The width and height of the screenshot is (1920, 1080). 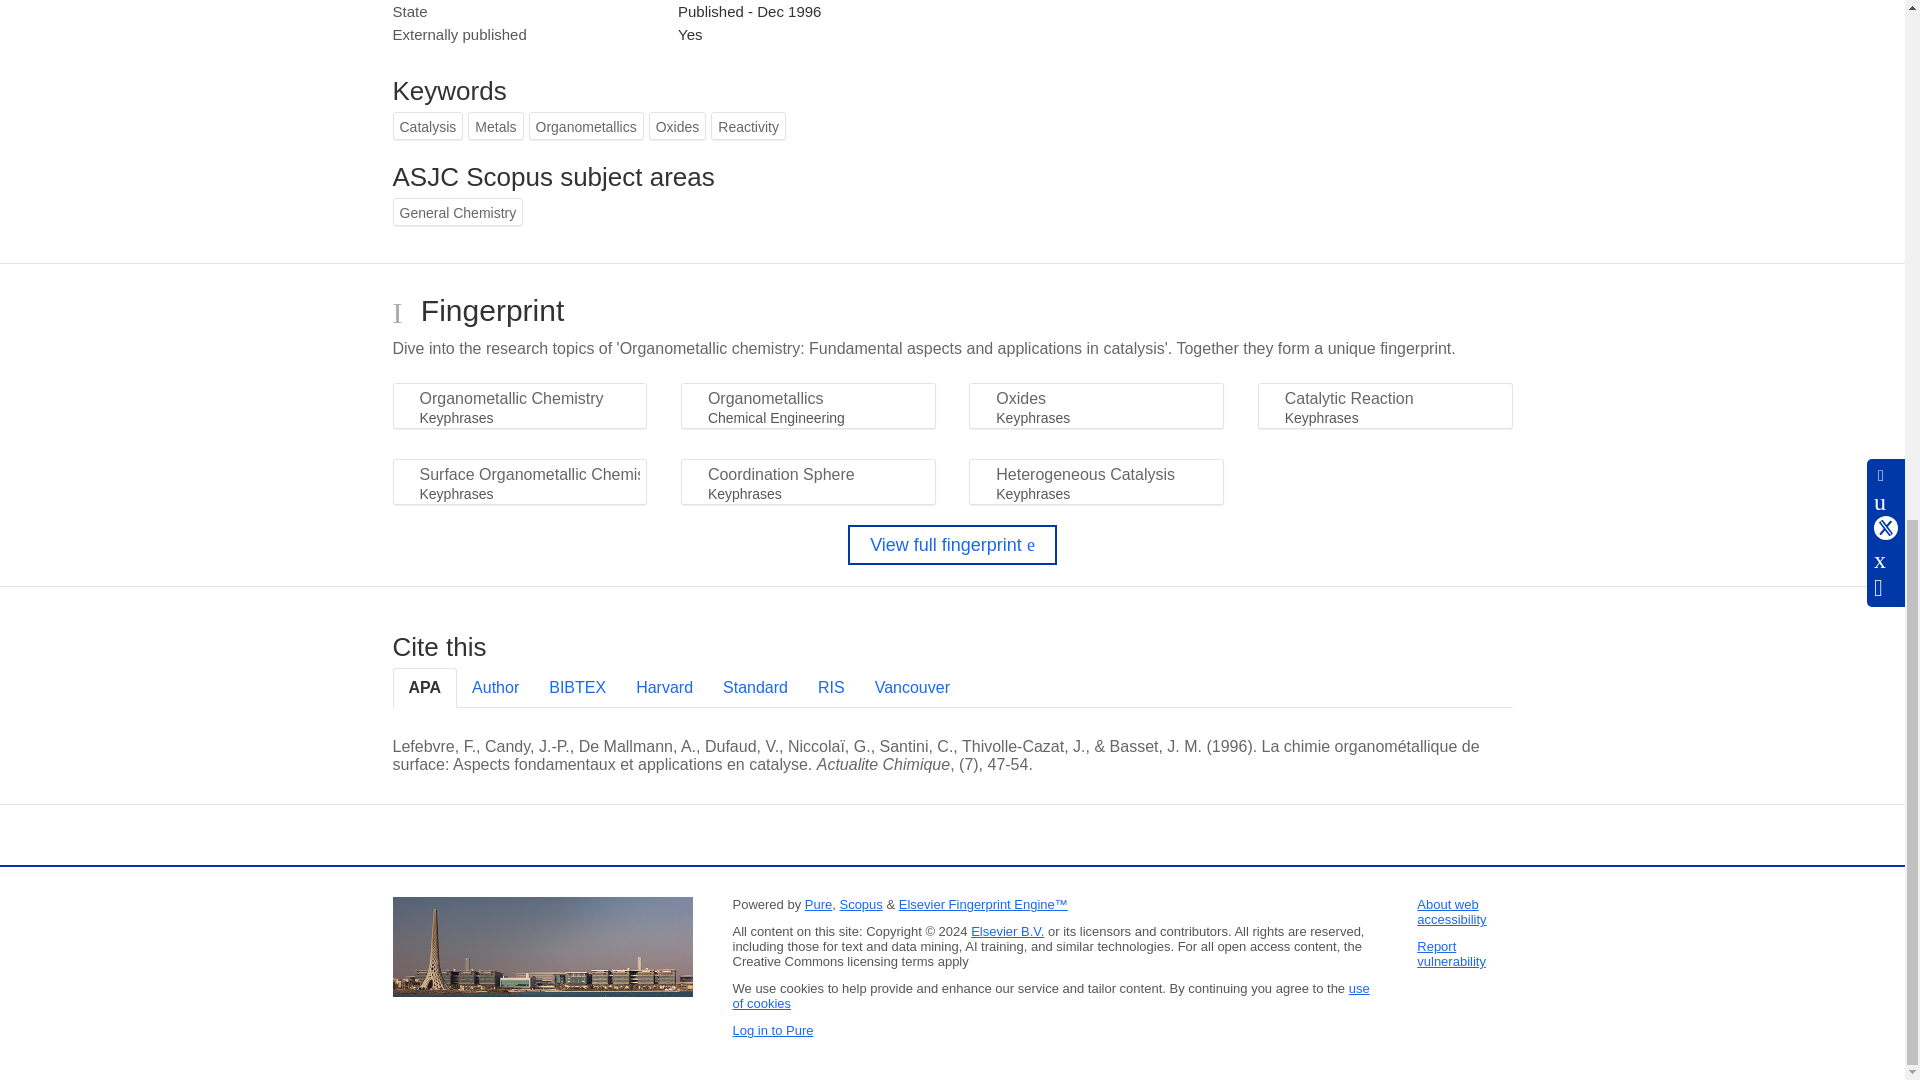 What do you see at coordinates (1451, 912) in the screenshot?
I see `About web accessibility` at bounding box center [1451, 912].